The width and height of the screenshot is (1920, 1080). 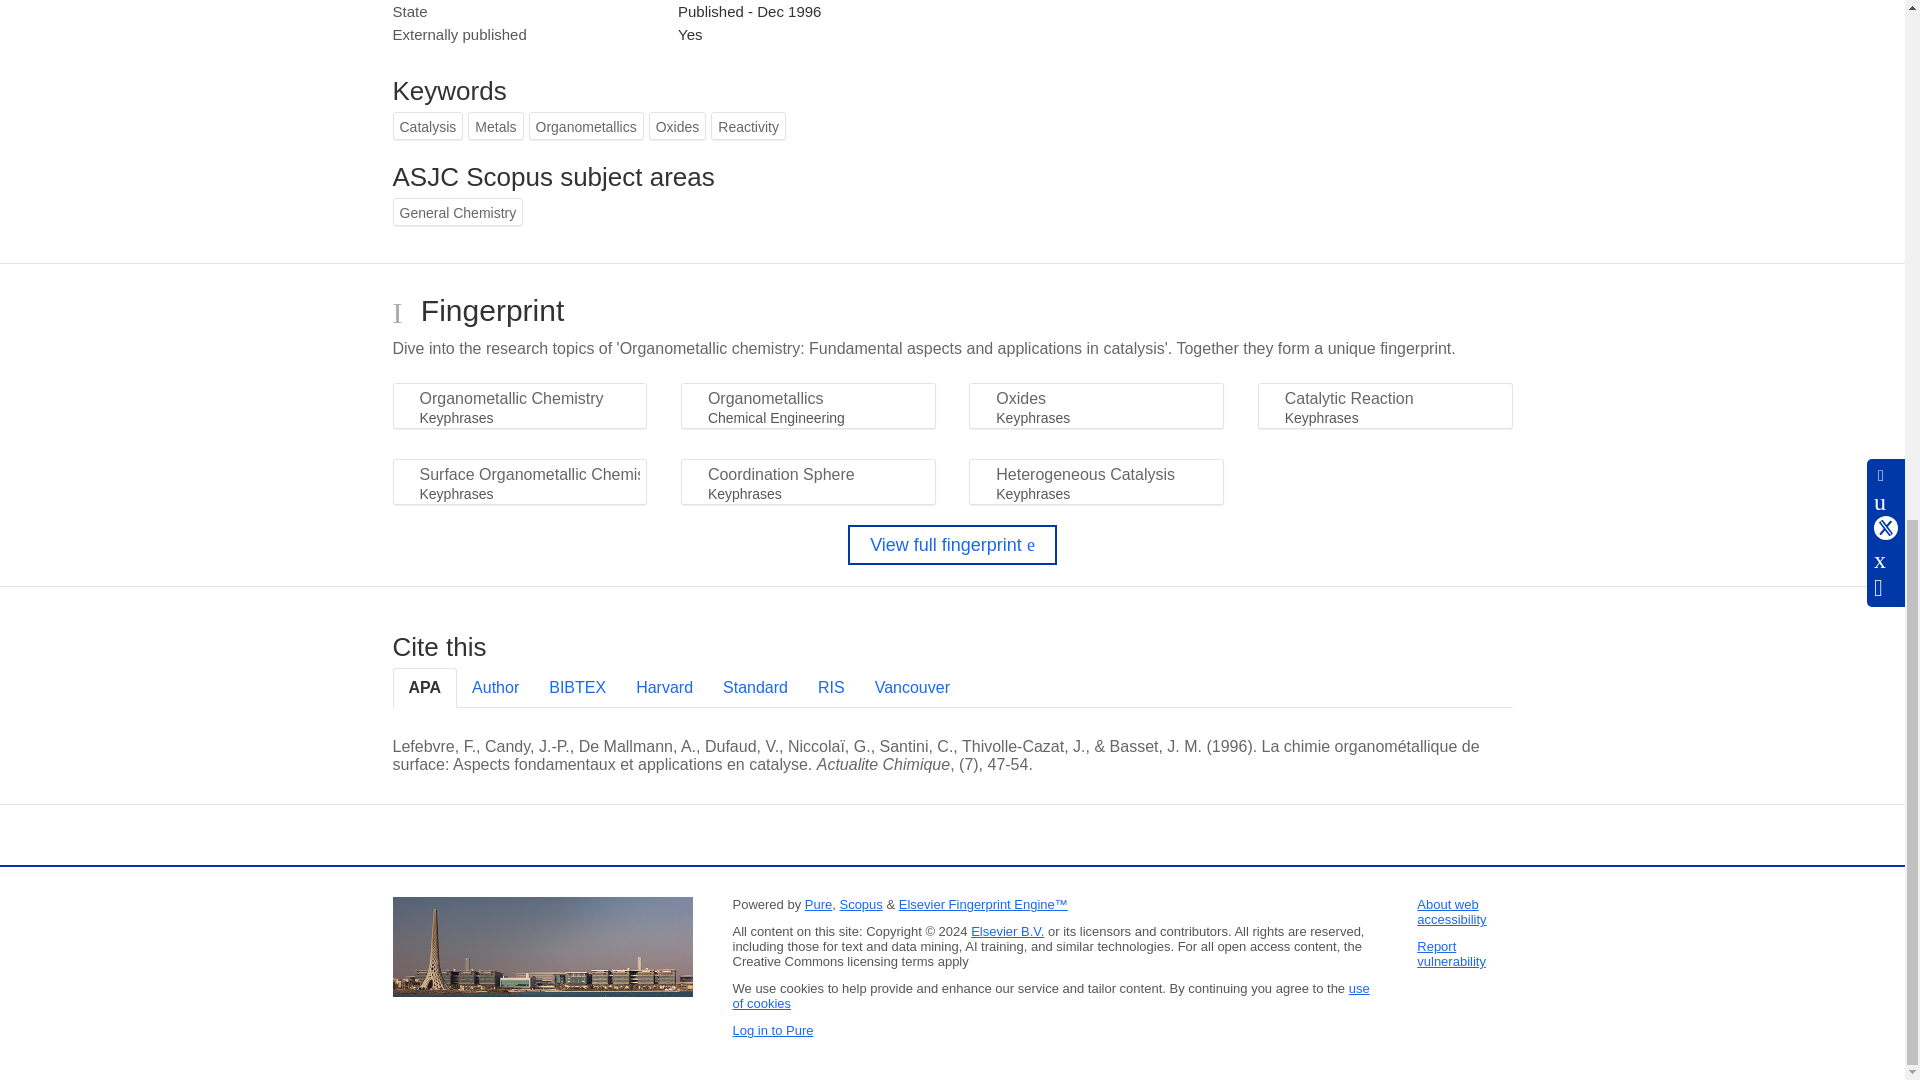 What do you see at coordinates (1451, 912) in the screenshot?
I see `About web accessibility` at bounding box center [1451, 912].